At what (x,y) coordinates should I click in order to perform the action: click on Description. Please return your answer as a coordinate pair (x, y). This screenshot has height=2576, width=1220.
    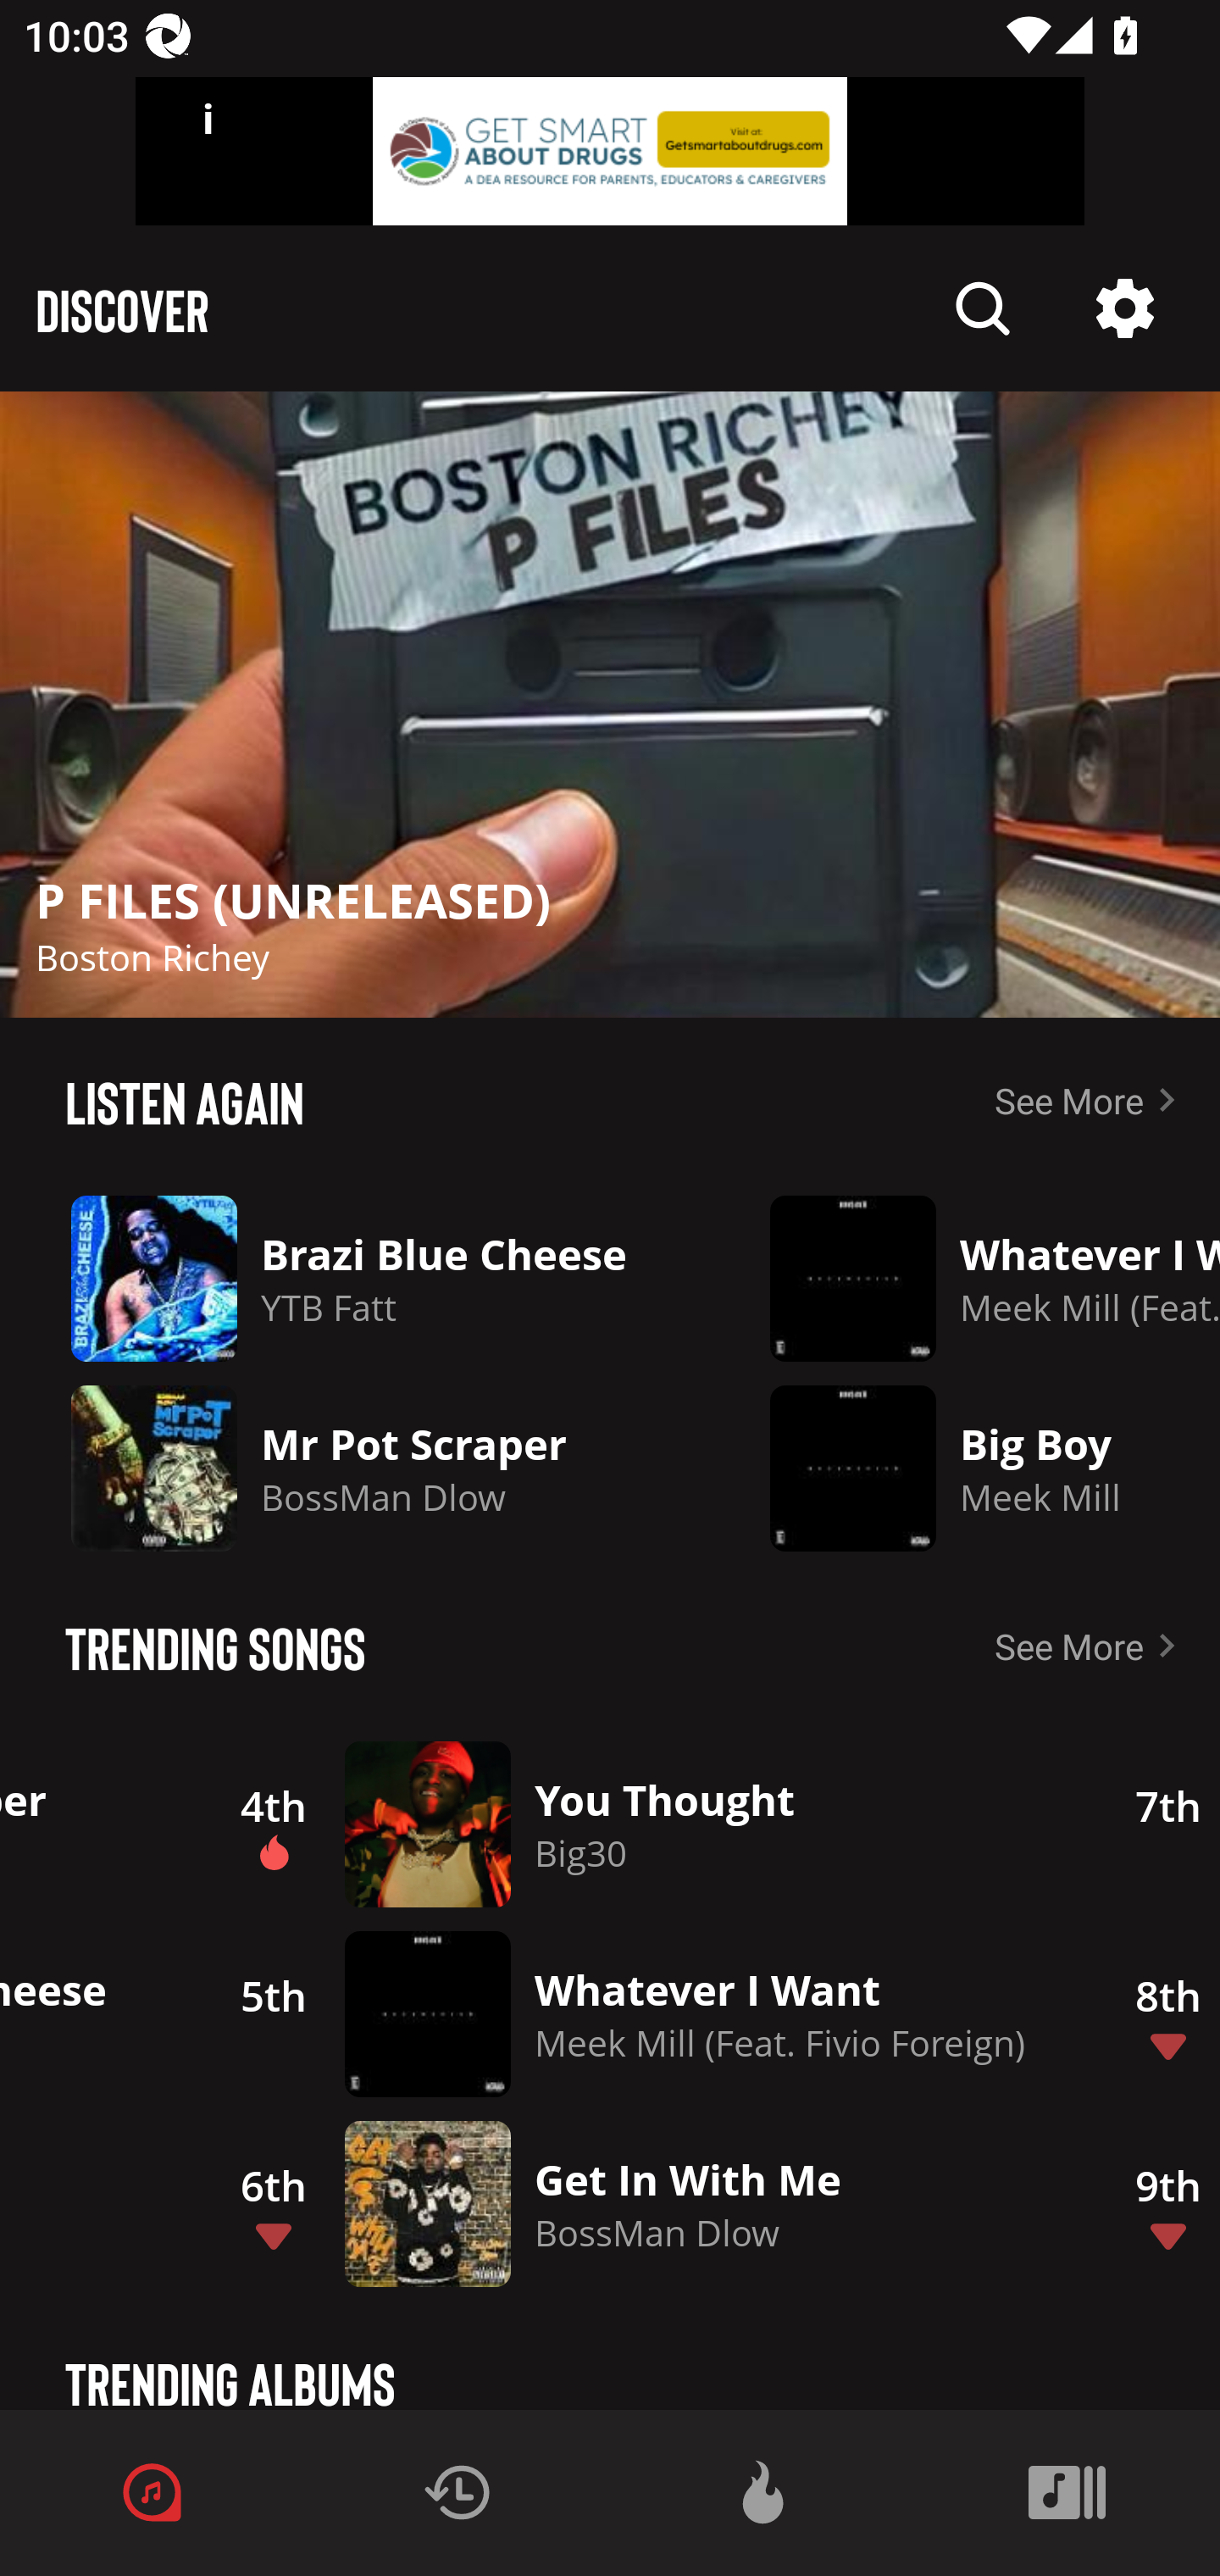
    Looking at the image, I should click on (610, 704).